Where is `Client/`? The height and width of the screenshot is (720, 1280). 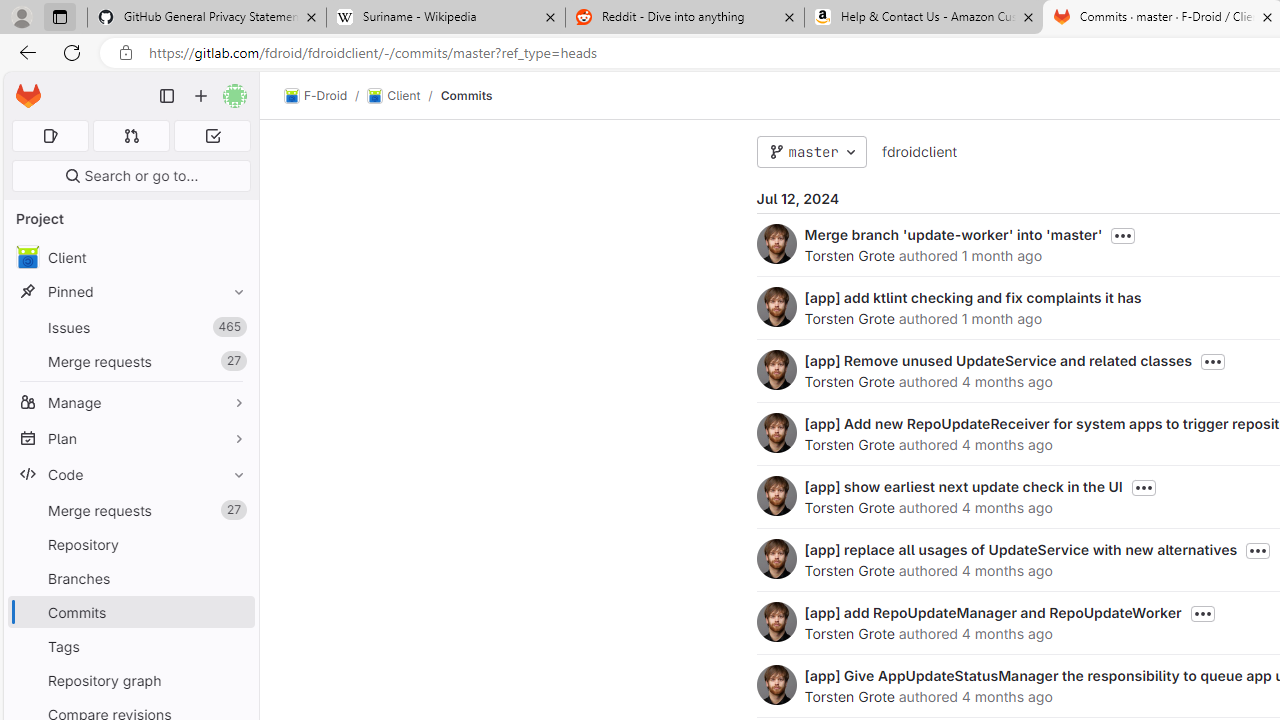
Client/ is located at coordinates (404, 96).